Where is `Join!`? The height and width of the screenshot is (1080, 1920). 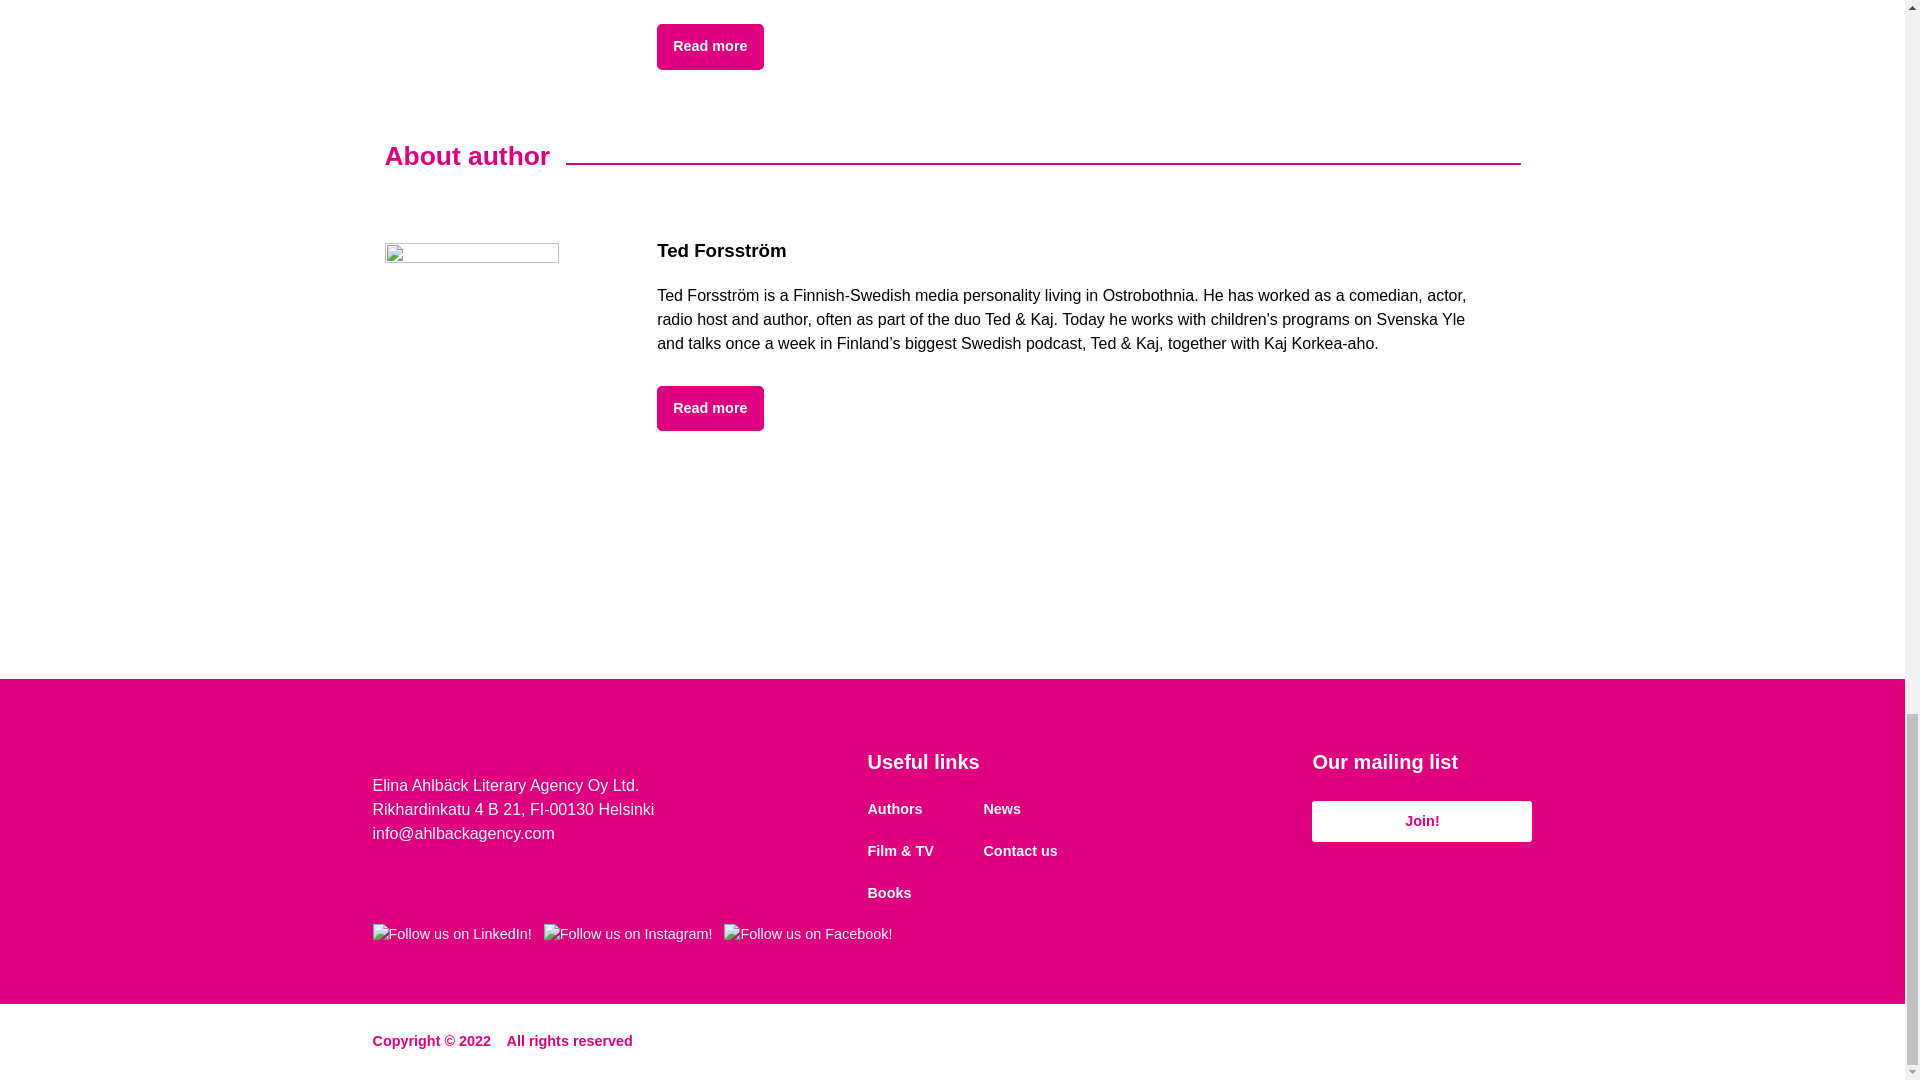
Join! is located at coordinates (1422, 822).